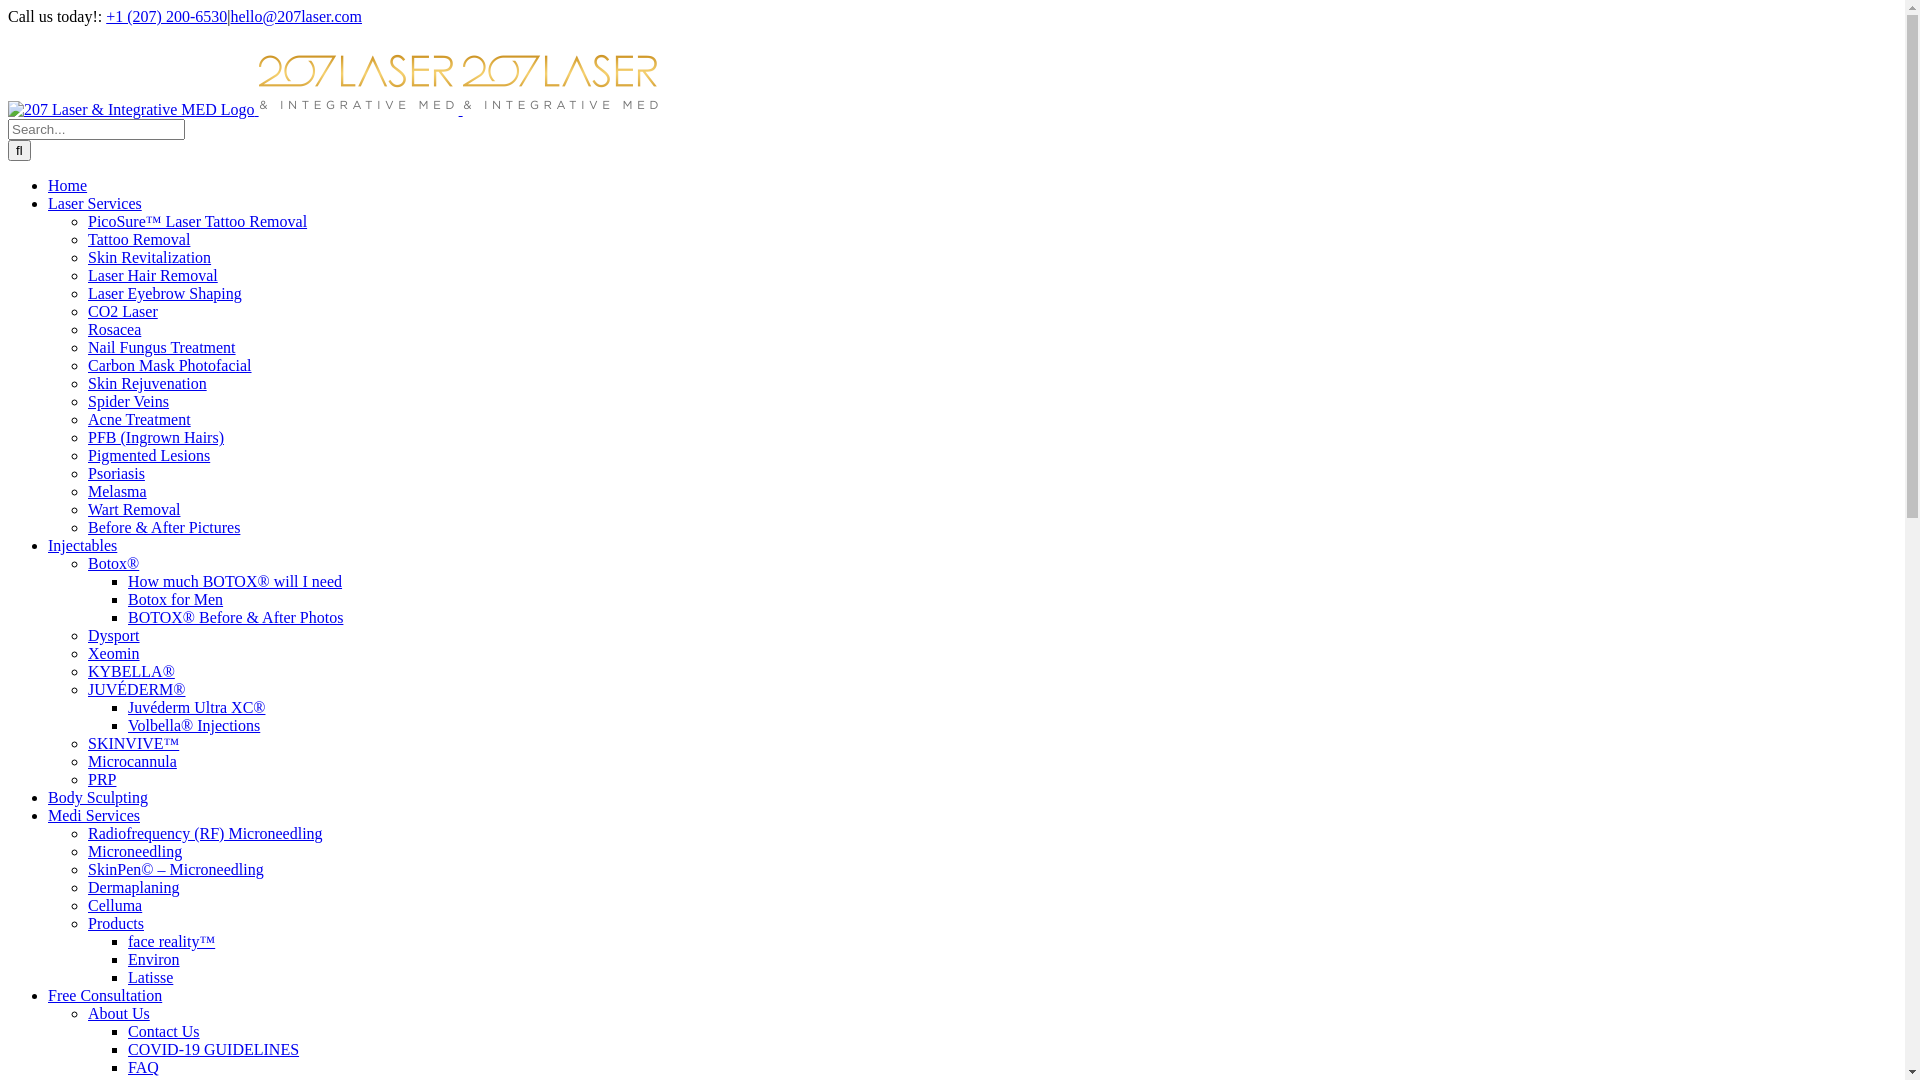  What do you see at coordinates (153, 276) in the screenshot?
I see `Laser Hair Removal` at bounding box center [153, 276].